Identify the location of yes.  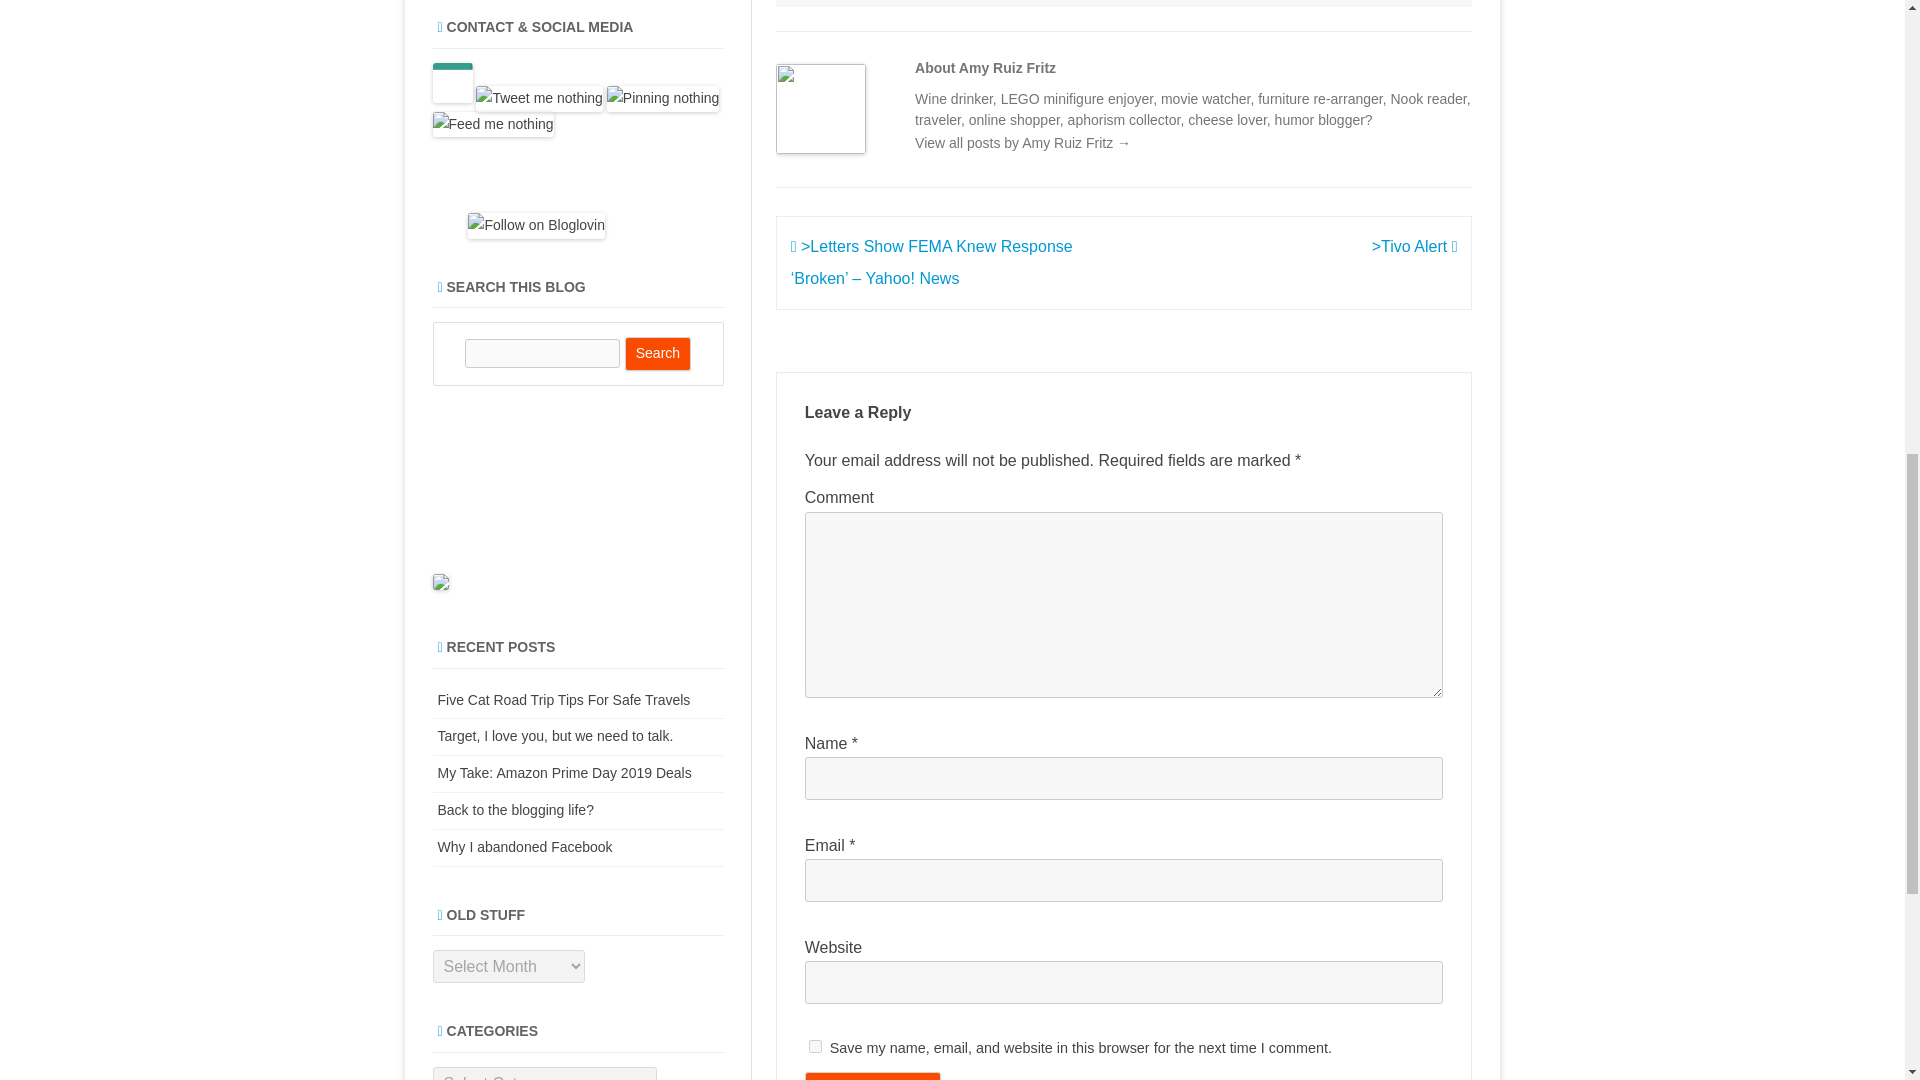
(814, 1046).